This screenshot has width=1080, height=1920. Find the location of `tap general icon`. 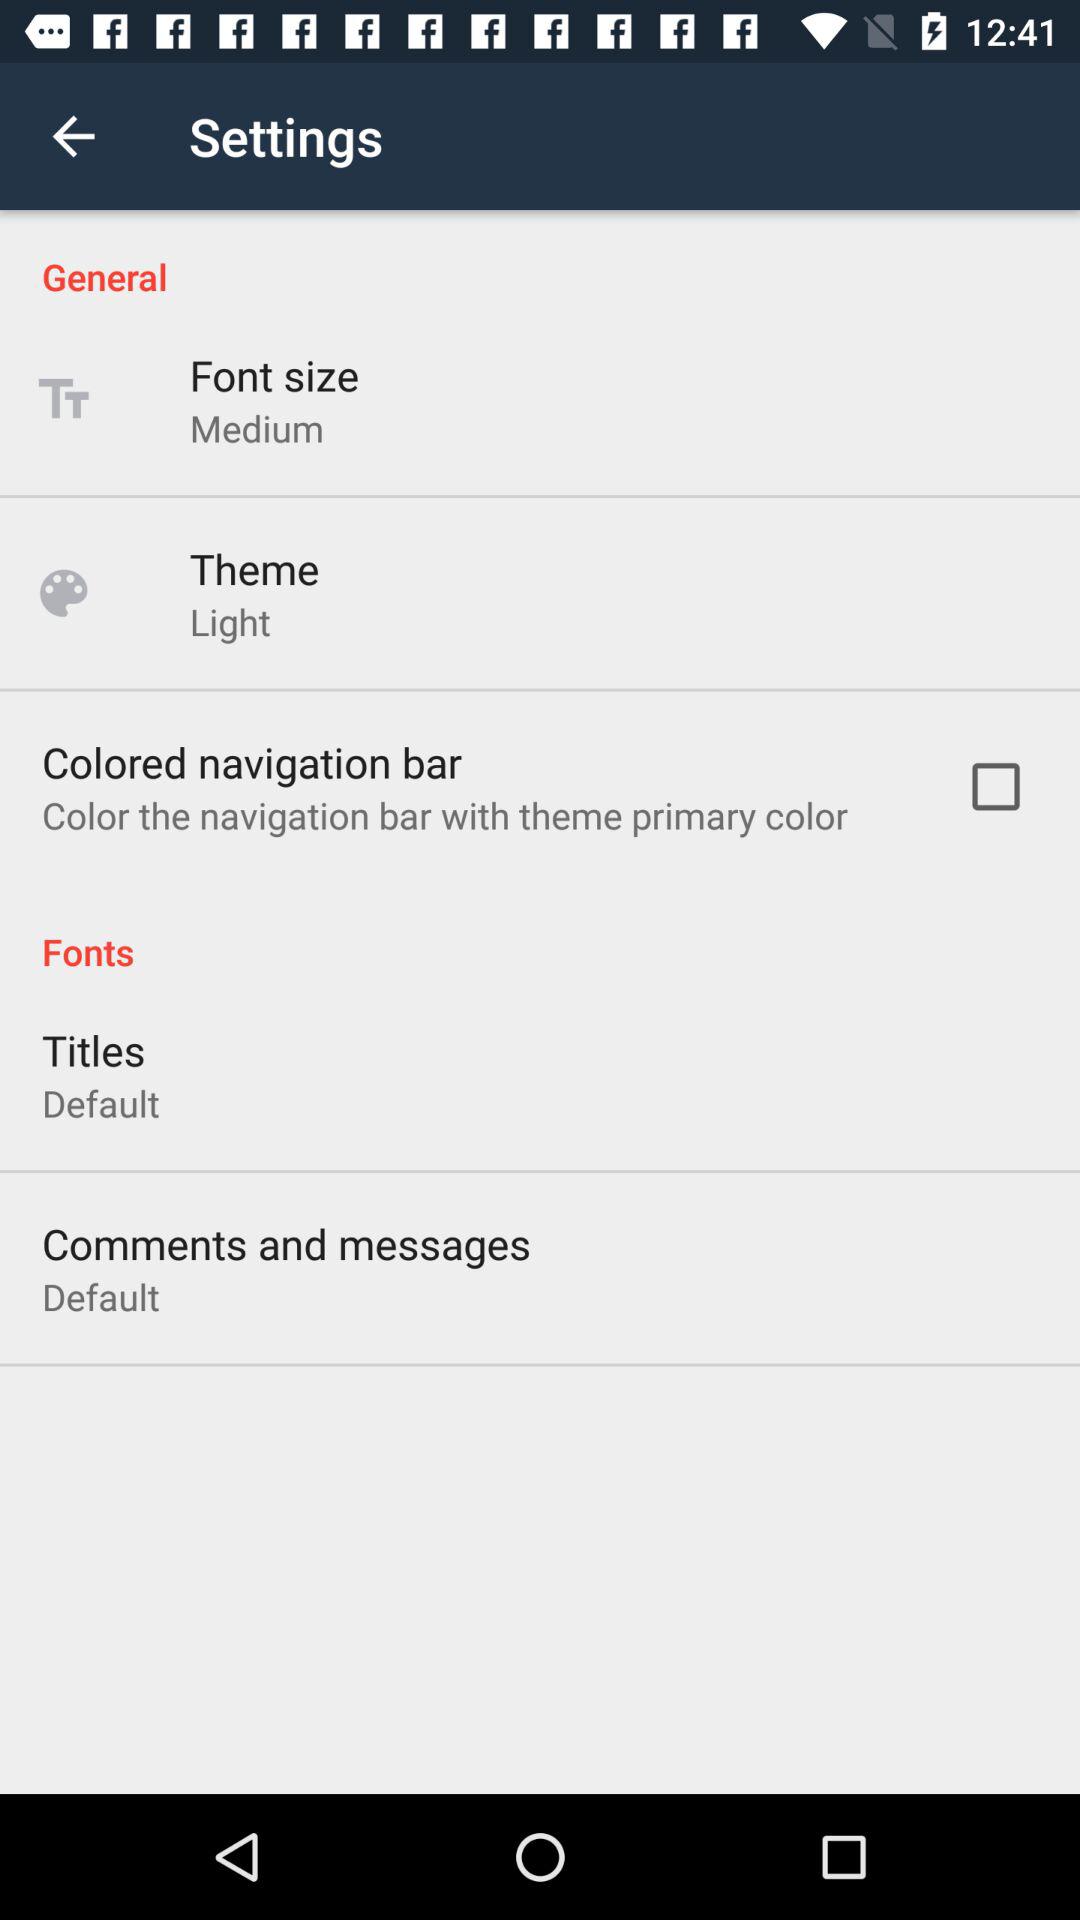

tap general icon is located at coordinates (540, 256).